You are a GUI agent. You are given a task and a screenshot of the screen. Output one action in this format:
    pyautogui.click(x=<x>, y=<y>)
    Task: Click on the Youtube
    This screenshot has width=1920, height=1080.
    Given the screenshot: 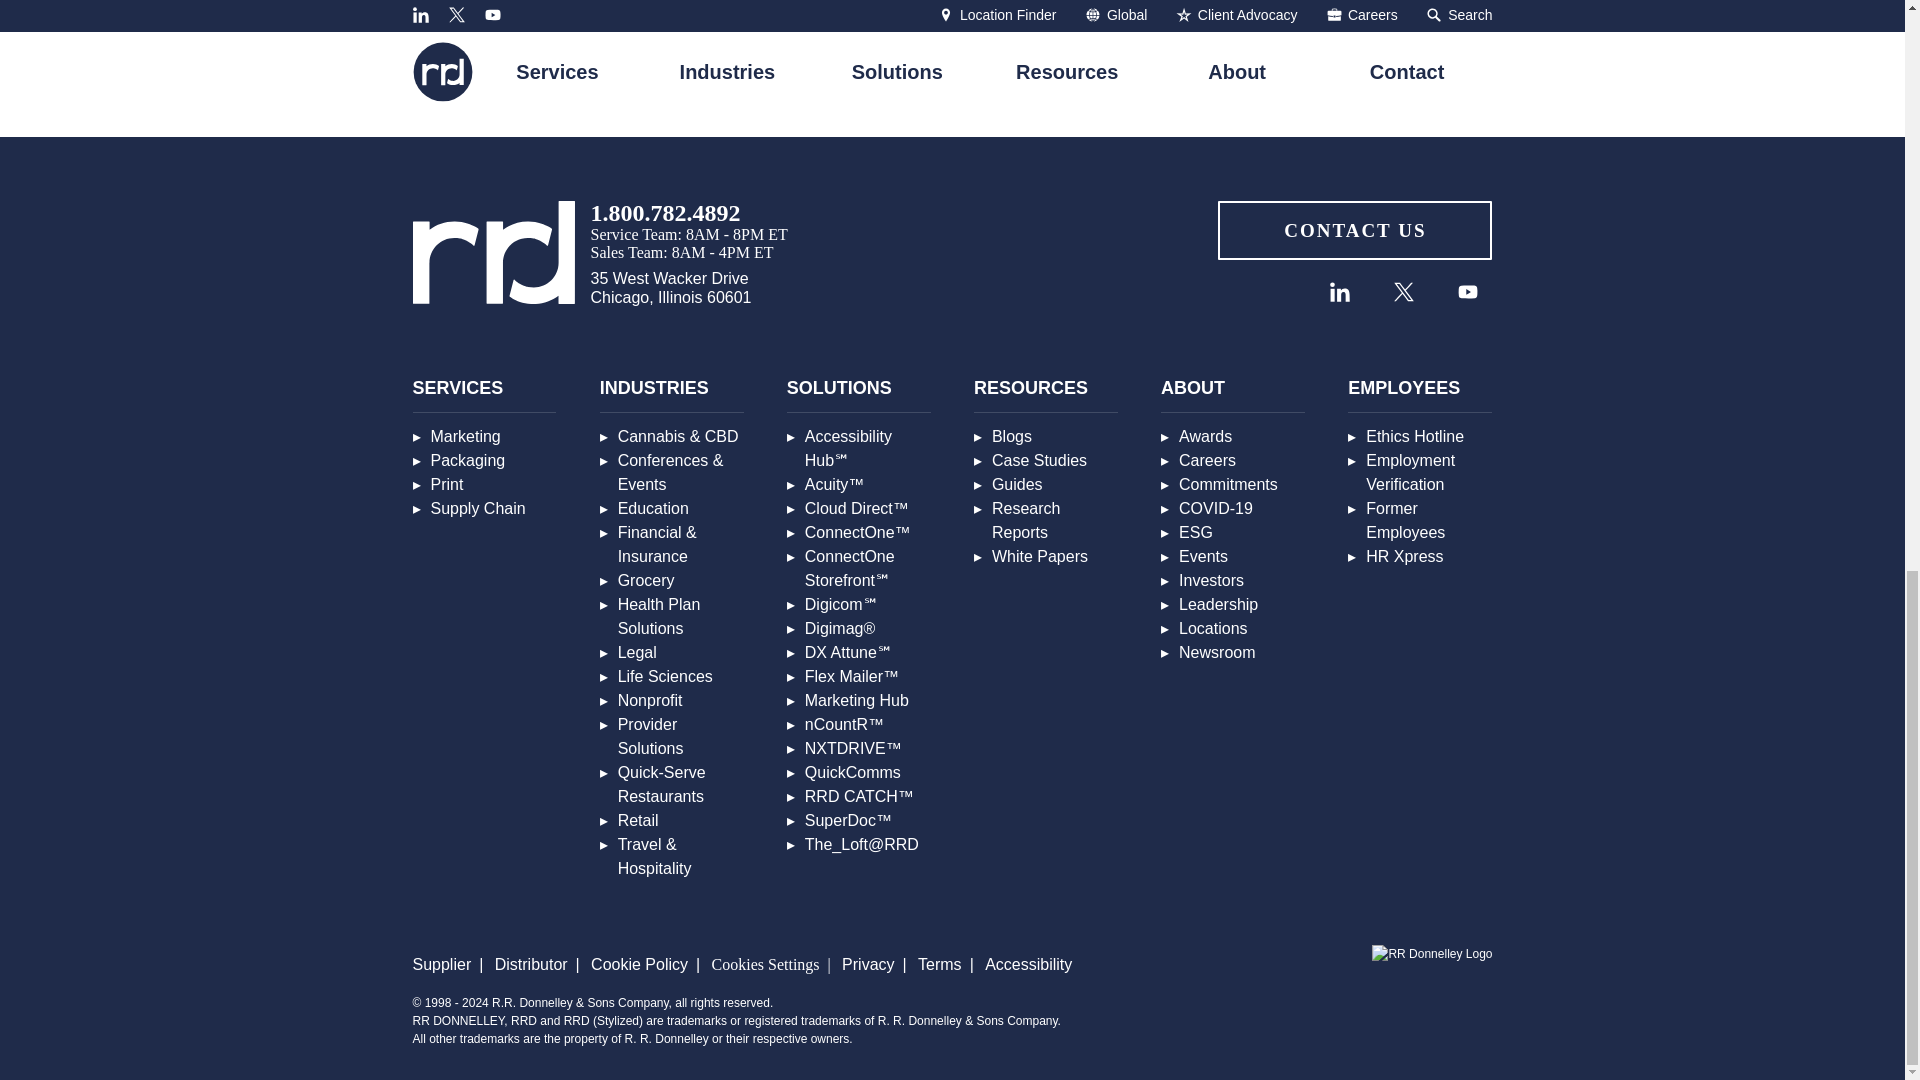 What is the action you would take?
    pyautogui.click(x=1467, y=292)
    